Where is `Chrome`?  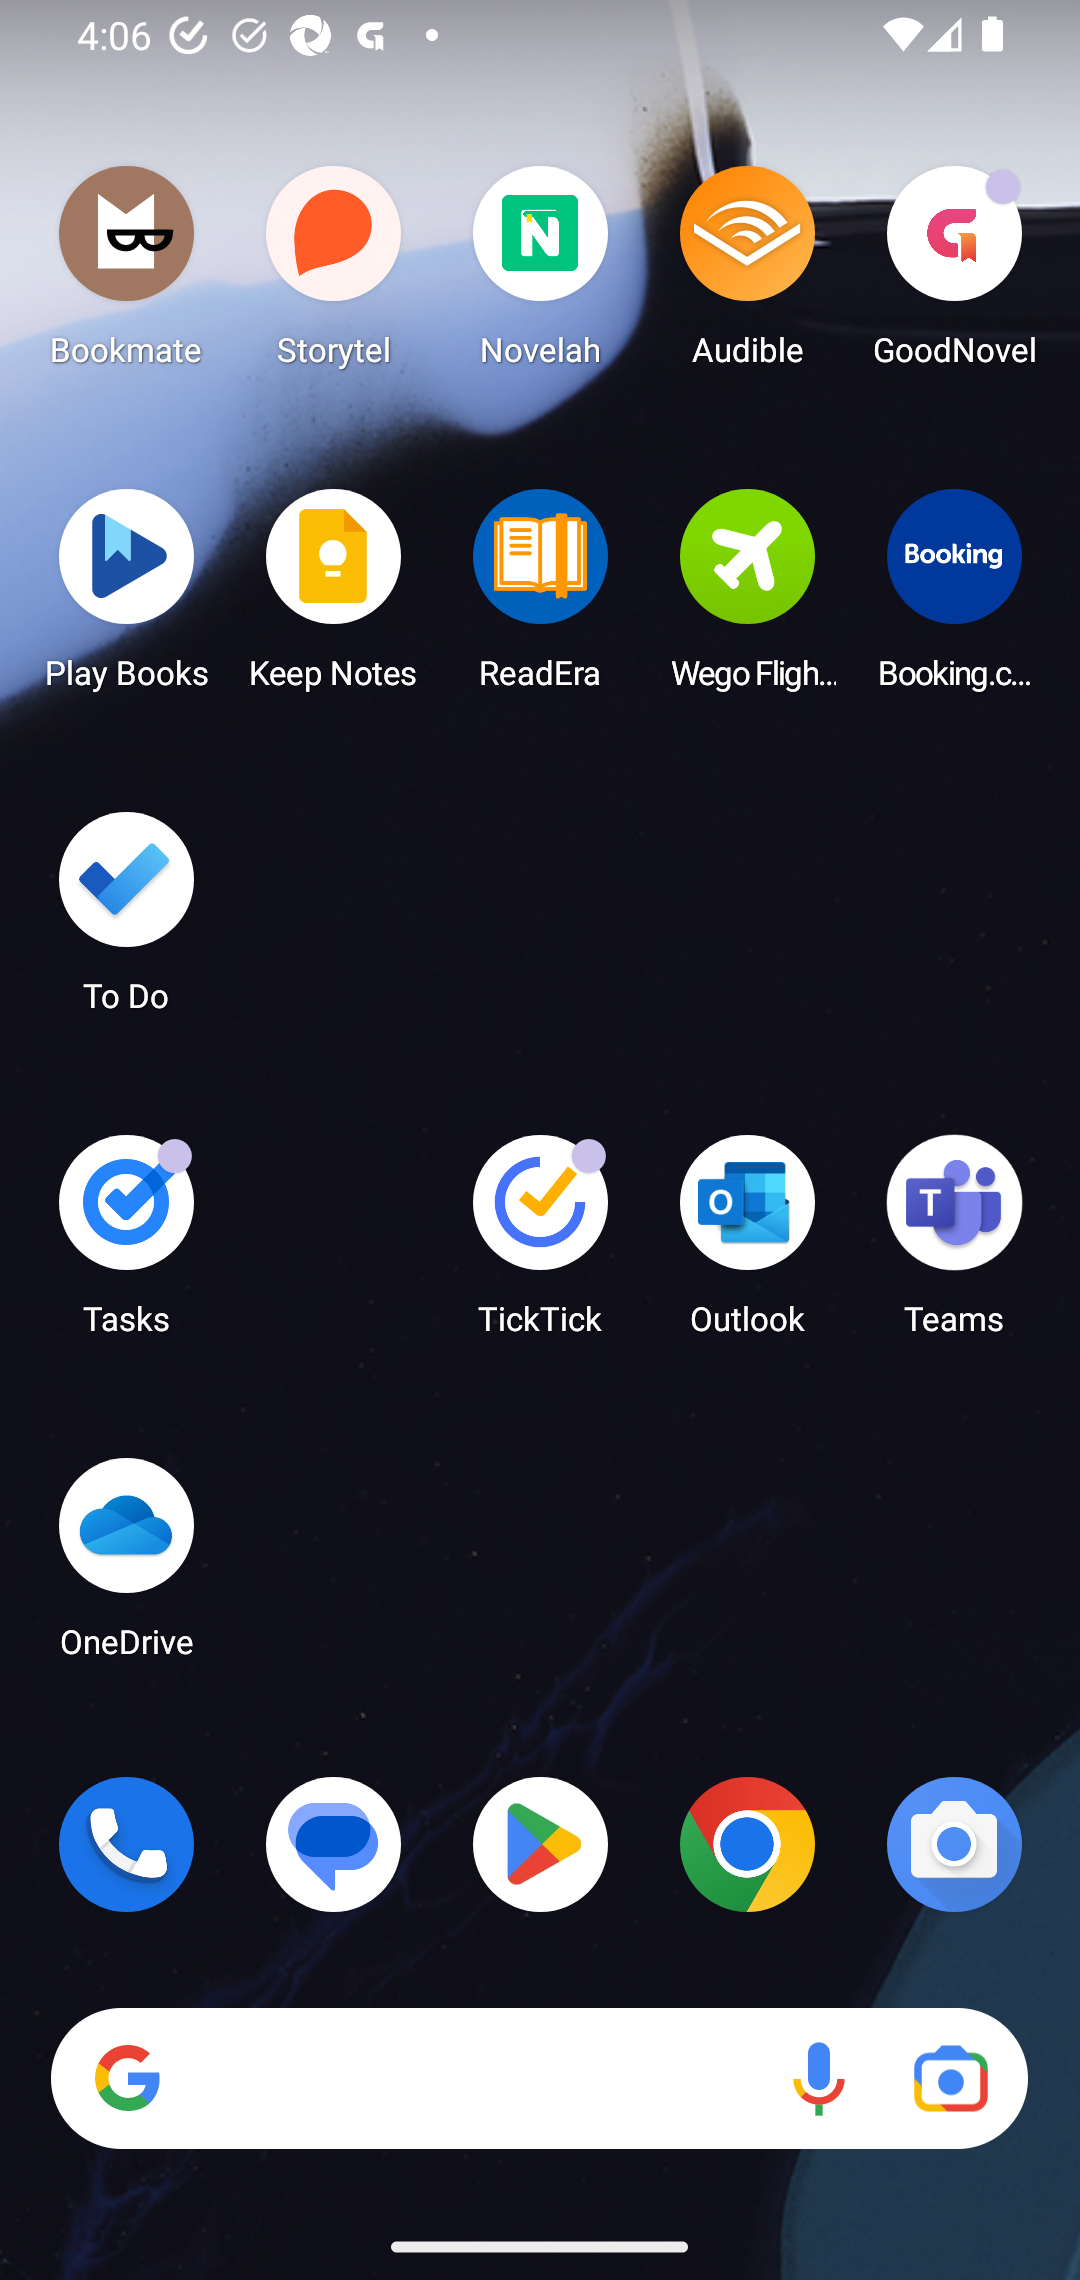
Chrome is located at coordinates (747, 1844).